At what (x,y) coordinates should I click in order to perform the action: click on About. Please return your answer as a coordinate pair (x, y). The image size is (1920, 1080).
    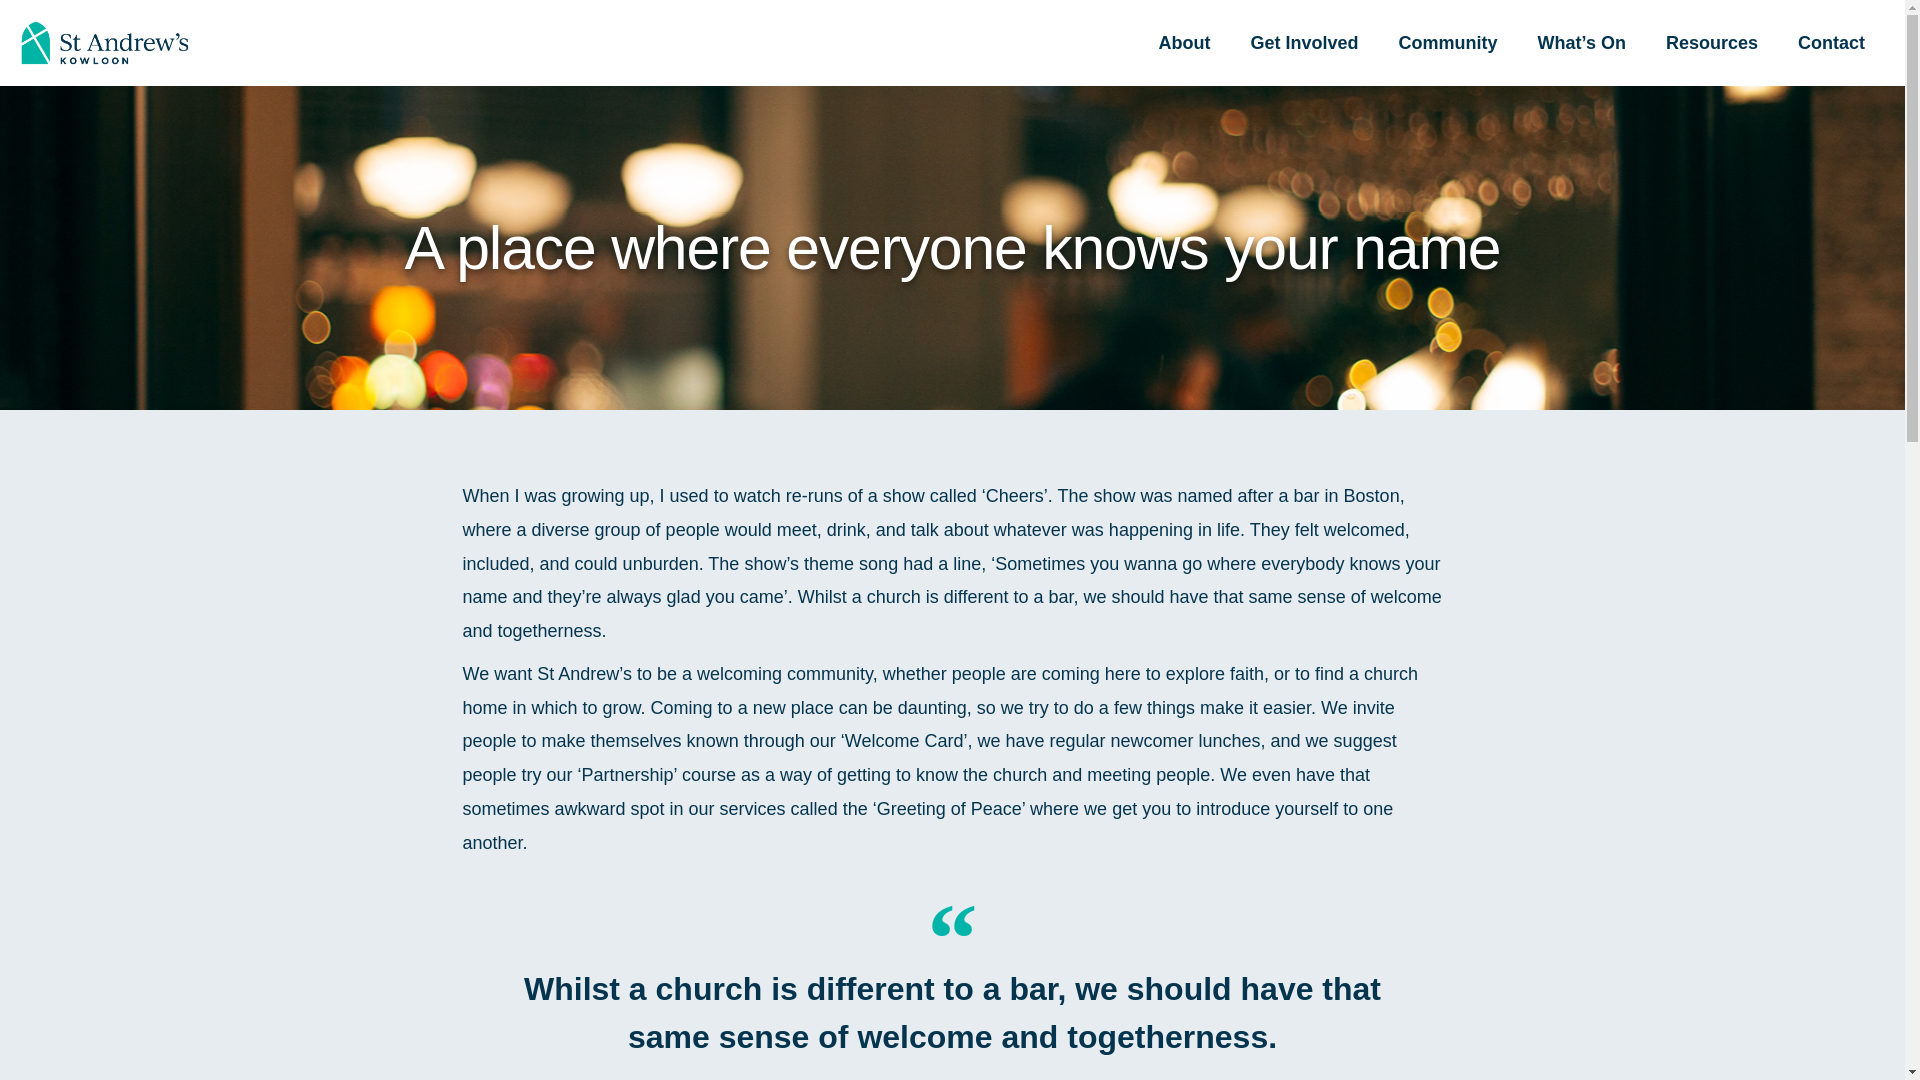
    Looking at the image, I should click on (1184, 42).